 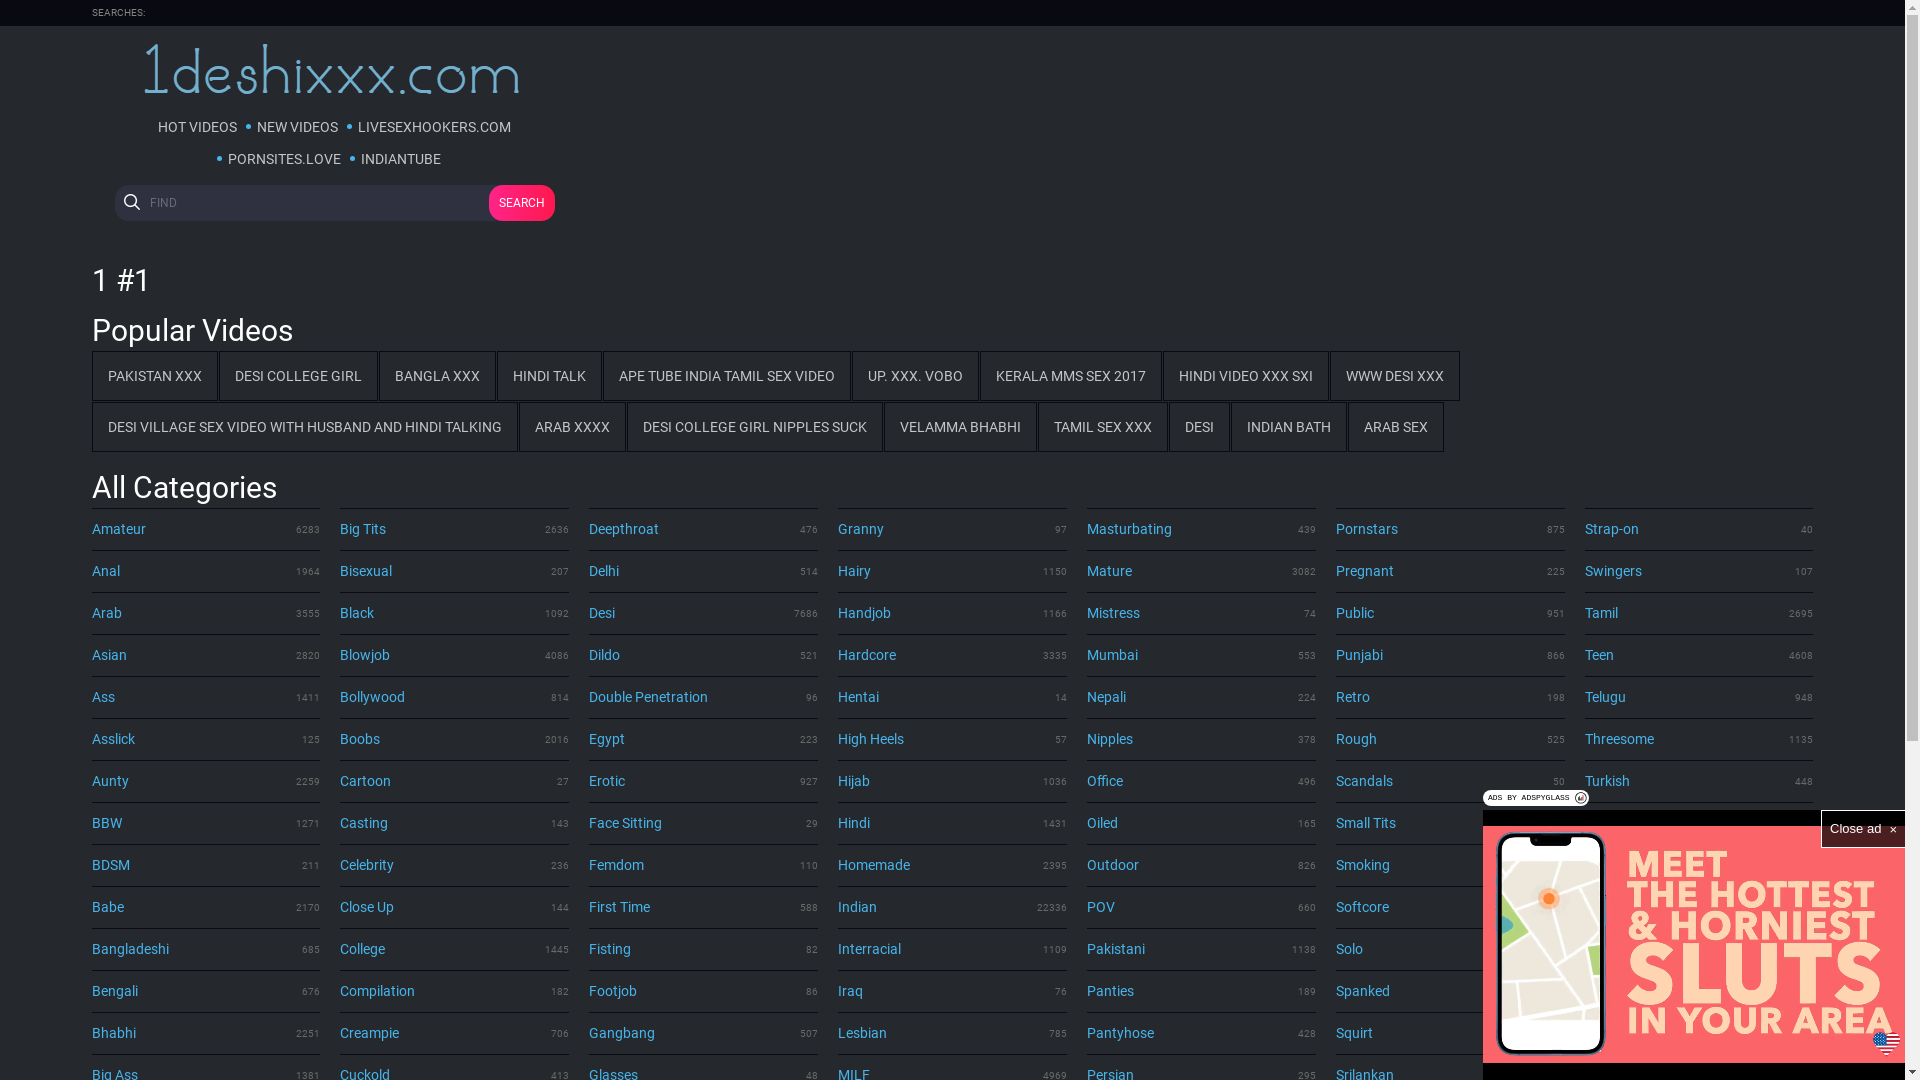 What do you see at coordinates (206, 907) in the screenshot?
I see `Babe
2170` at bounding box center [206, 907].